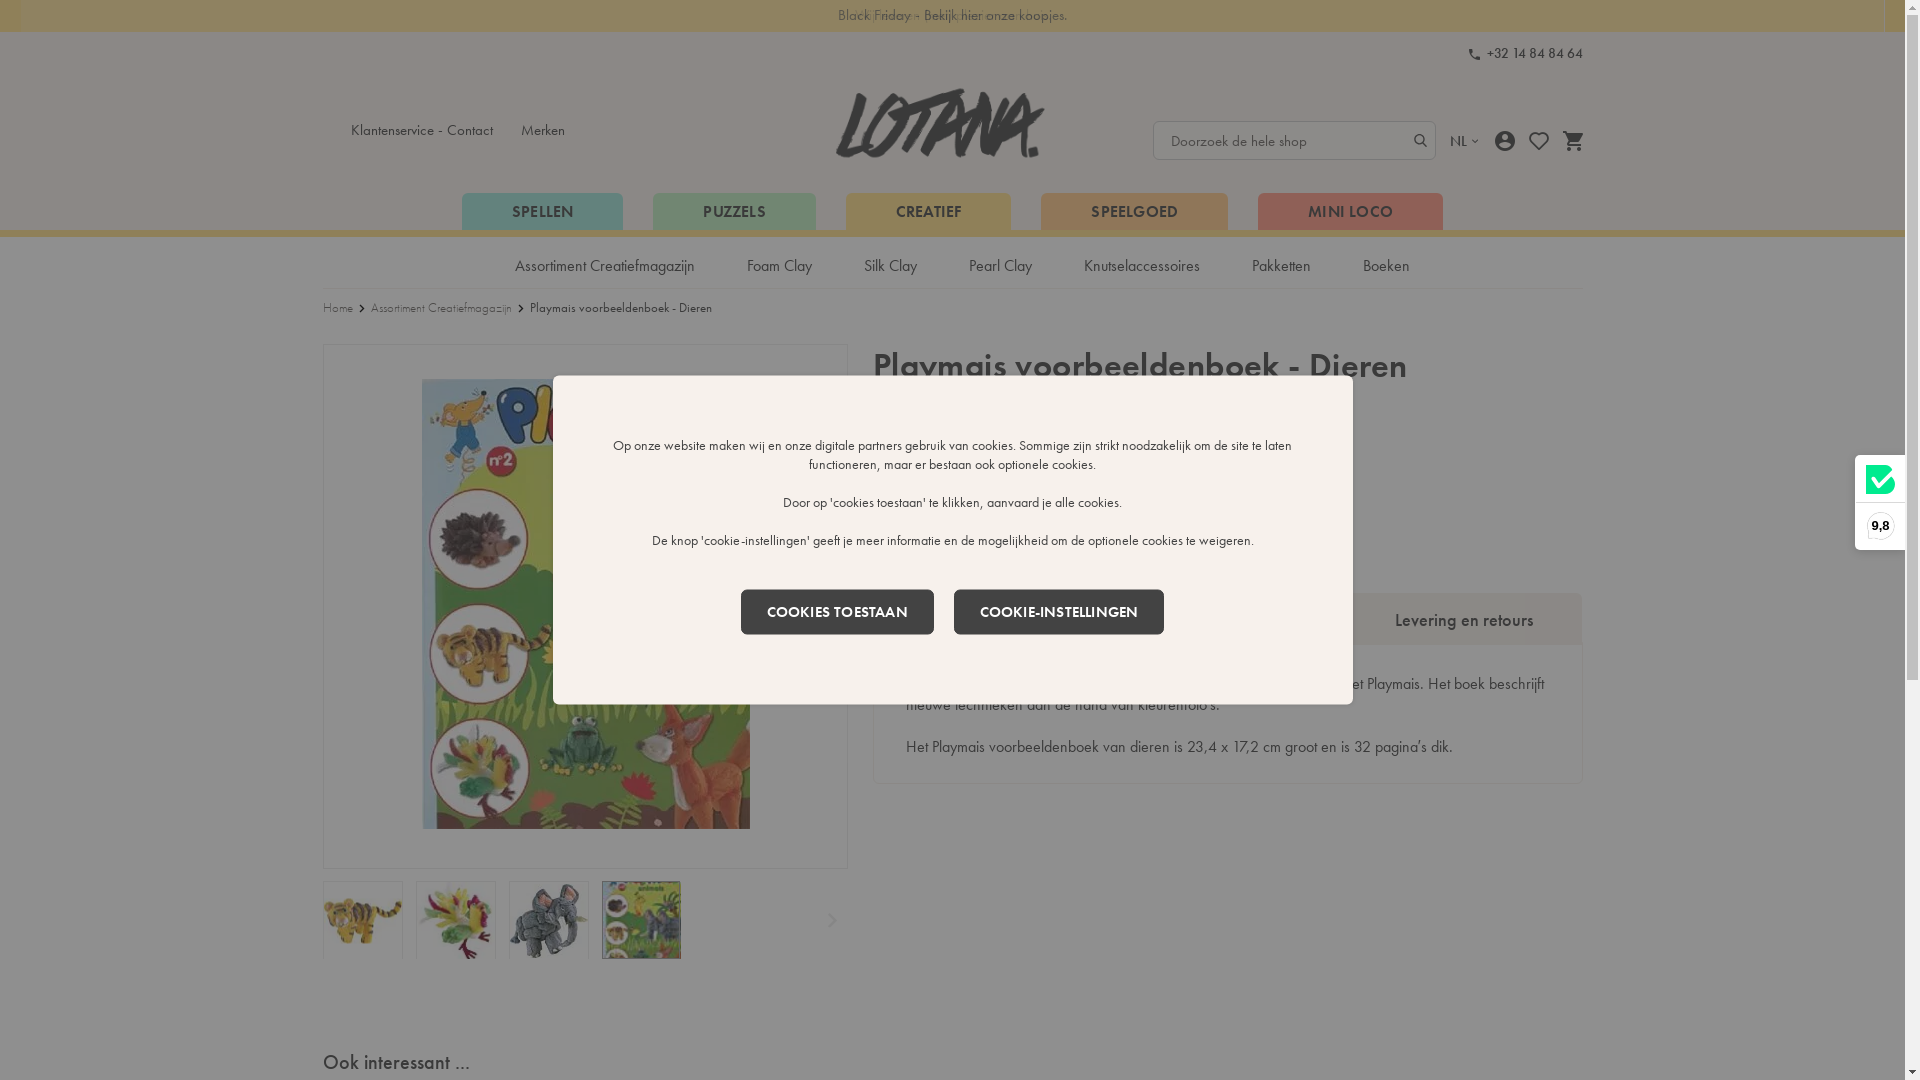  Describe the element at coordinates (940, 123) in the screenshot. I see `Lotana BE` at that location.